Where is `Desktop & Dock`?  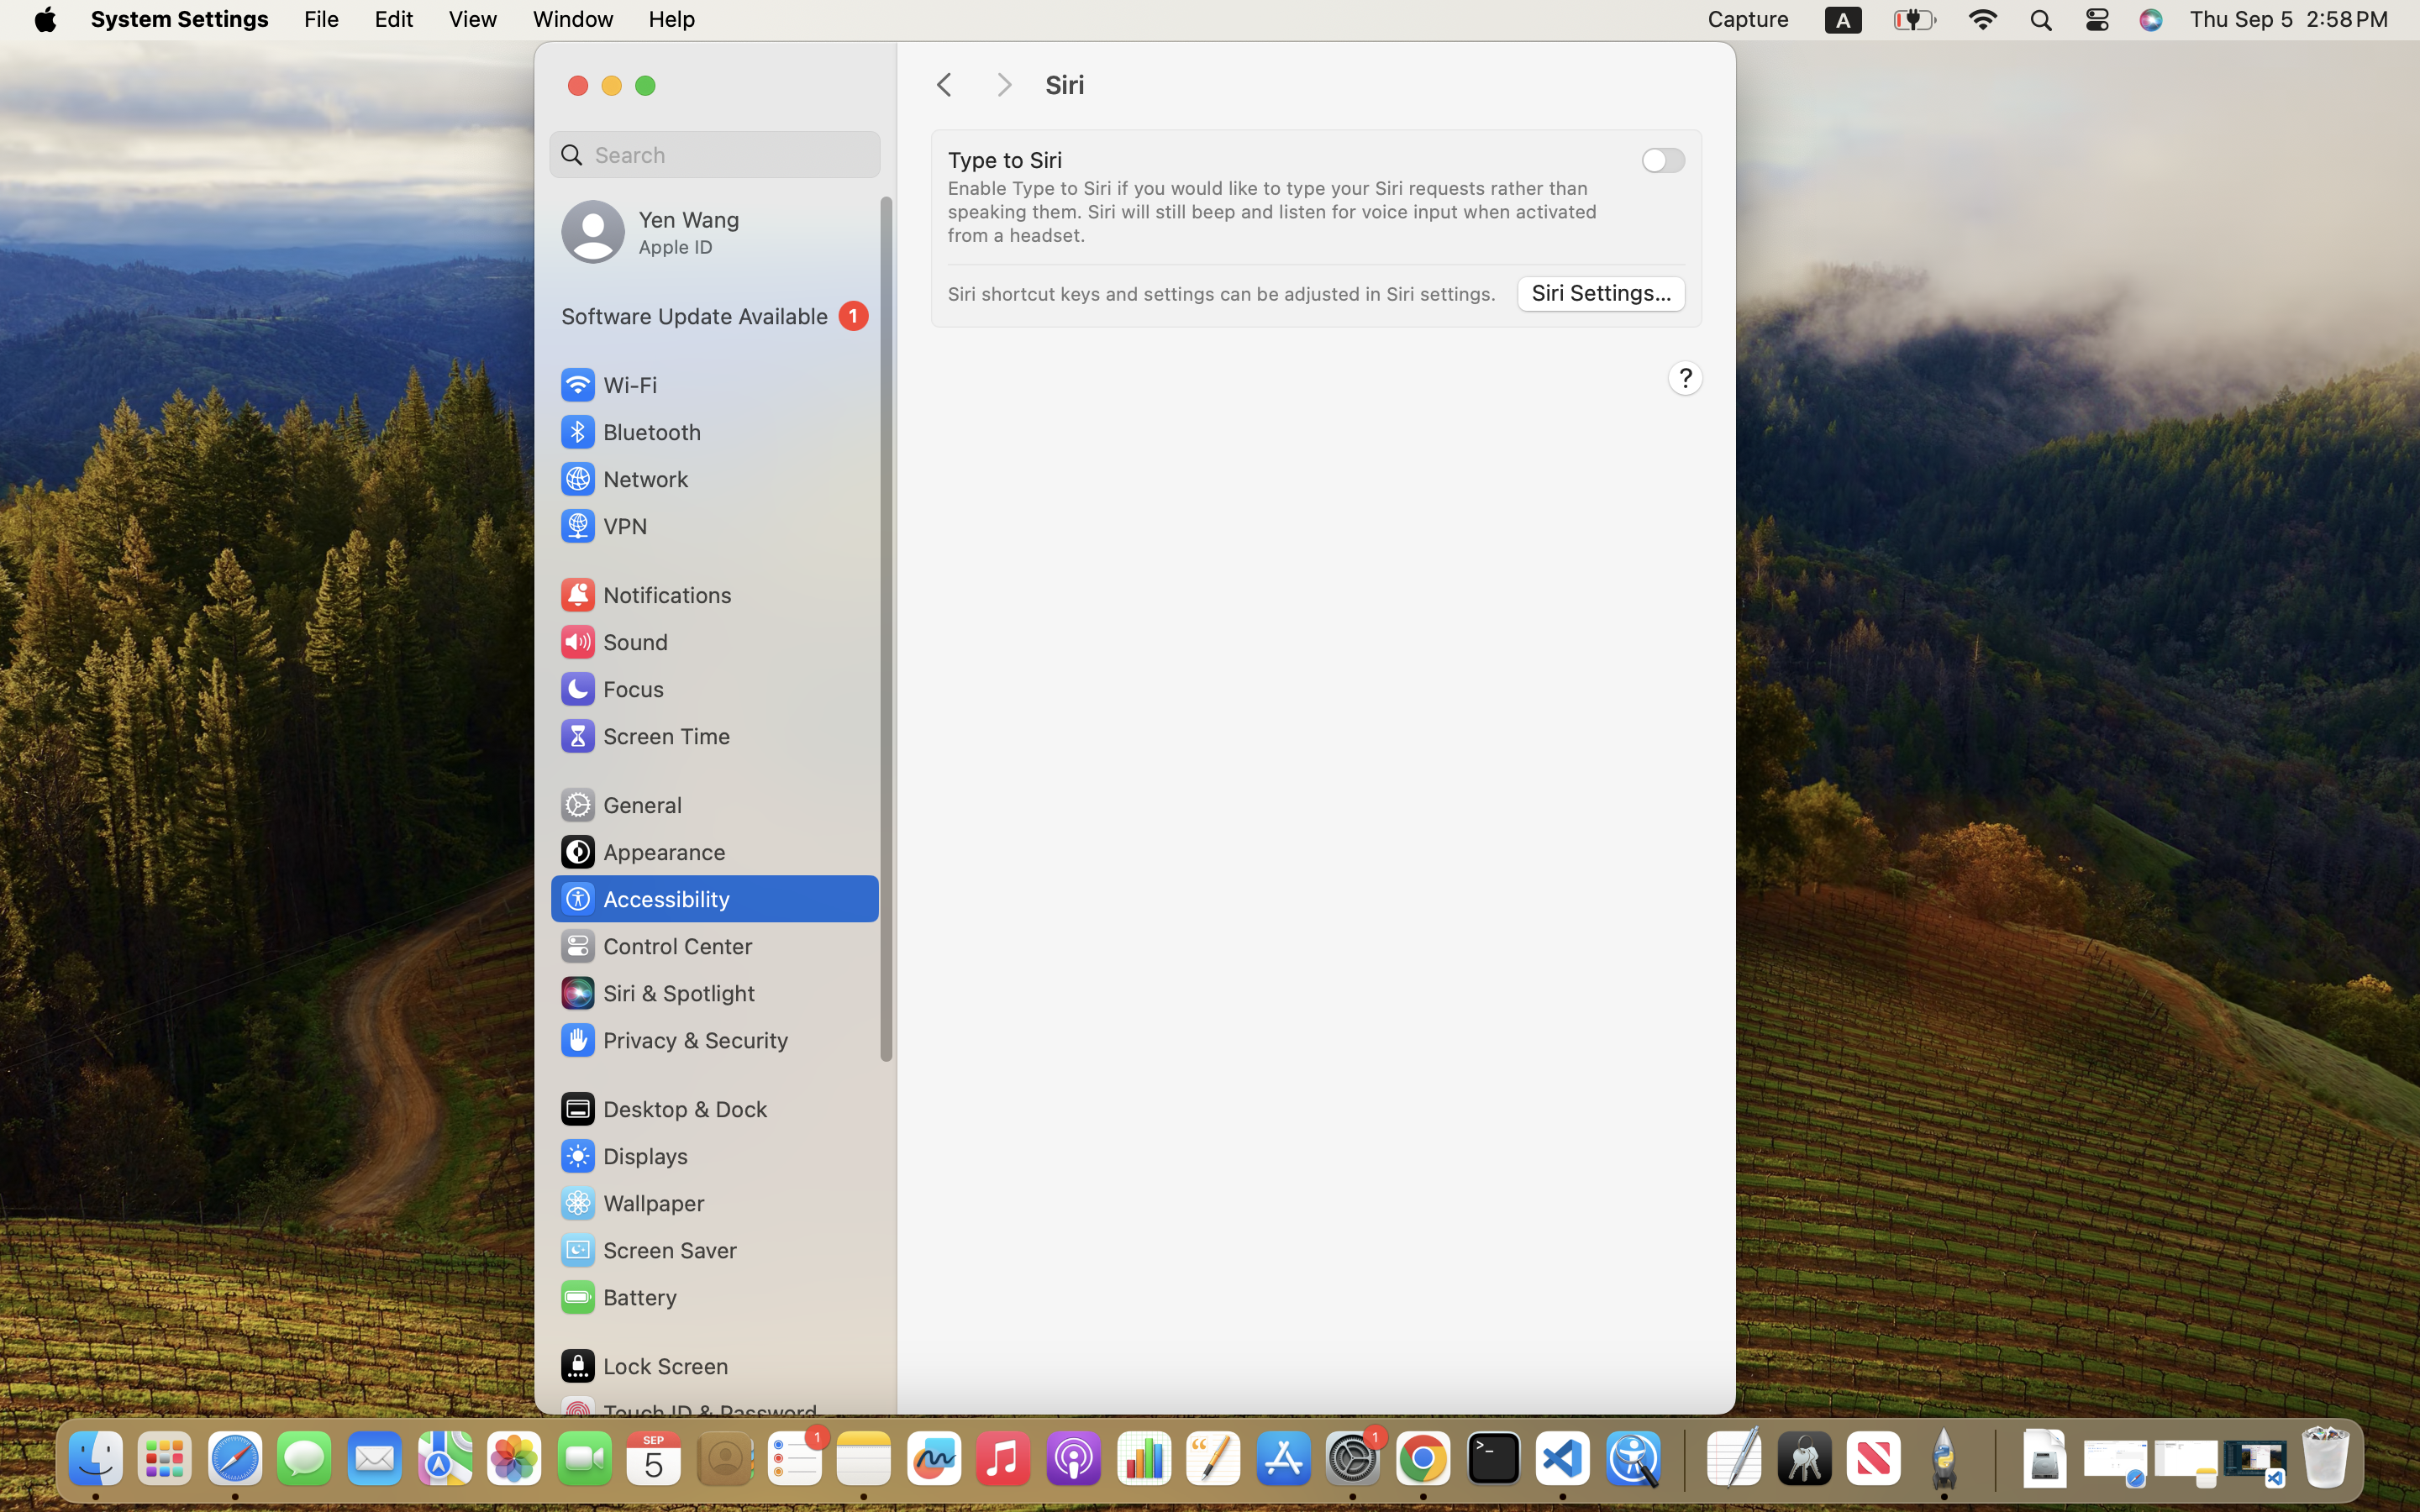 Desktop & Dock is located at coordinates (663, 1109).